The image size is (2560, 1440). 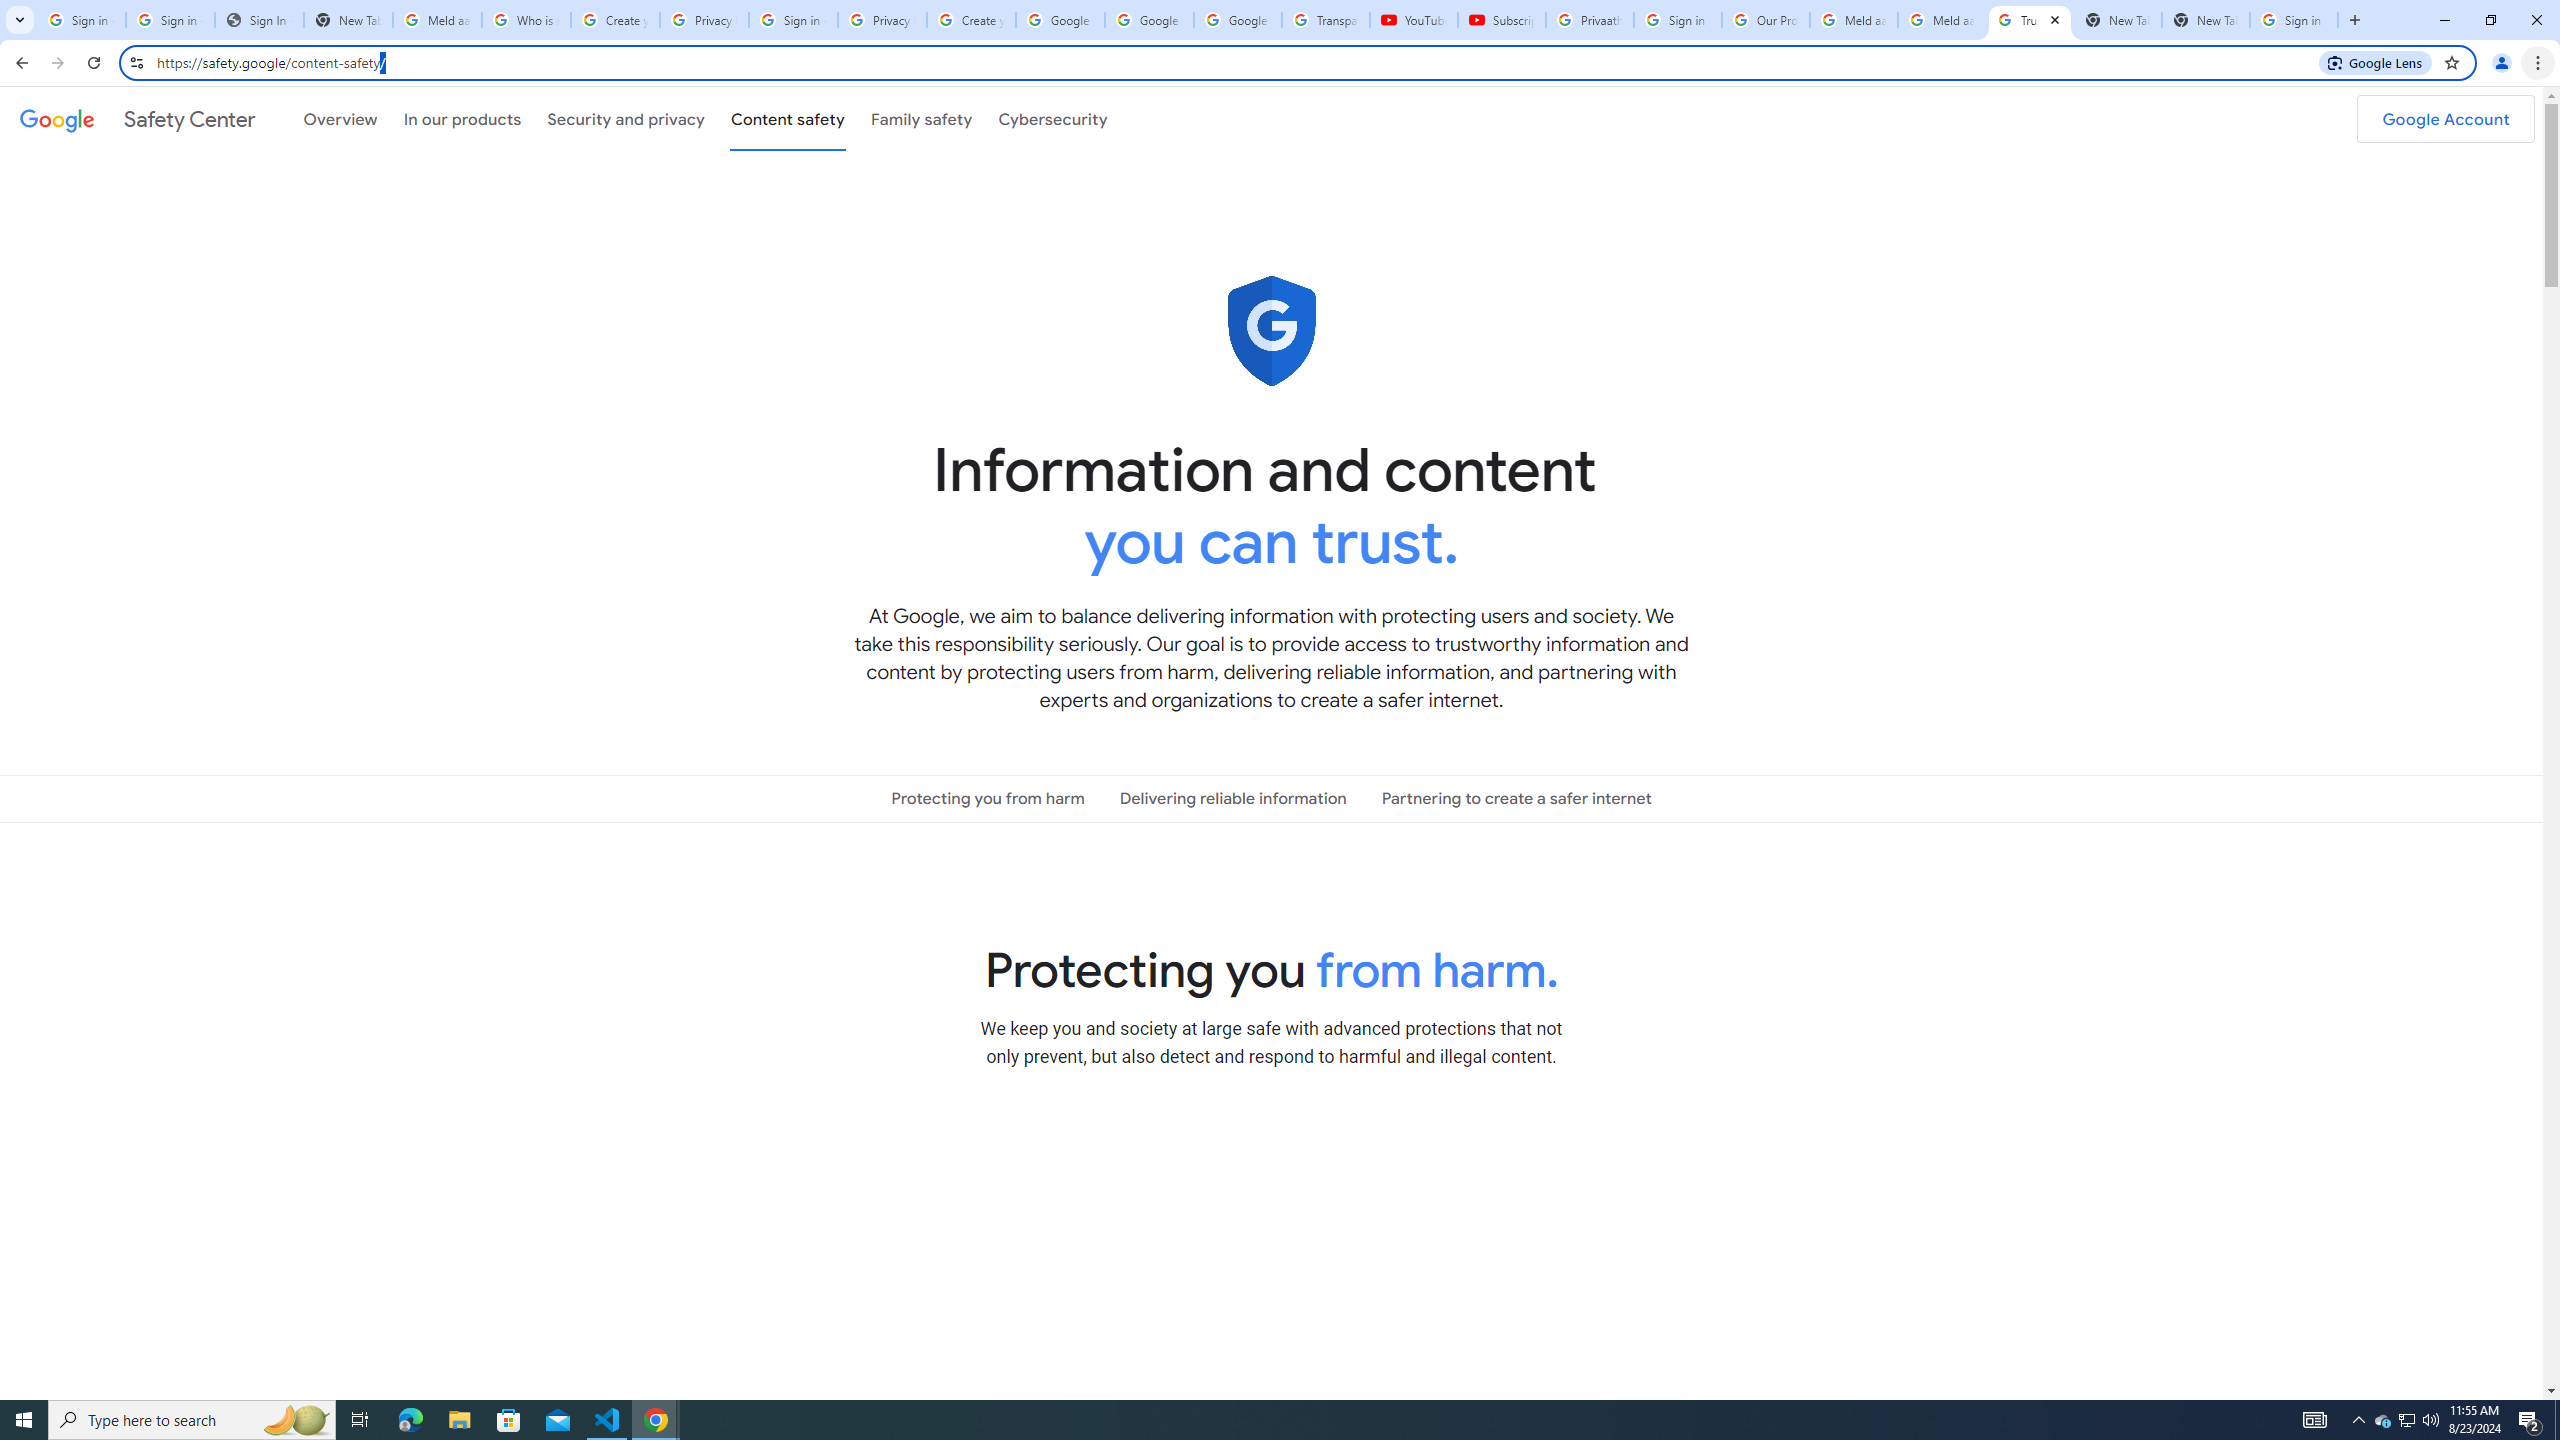 What do you see at coordinates (93, 63) in the screenshot?
I see `Reload` at bounding box center [93, 63].